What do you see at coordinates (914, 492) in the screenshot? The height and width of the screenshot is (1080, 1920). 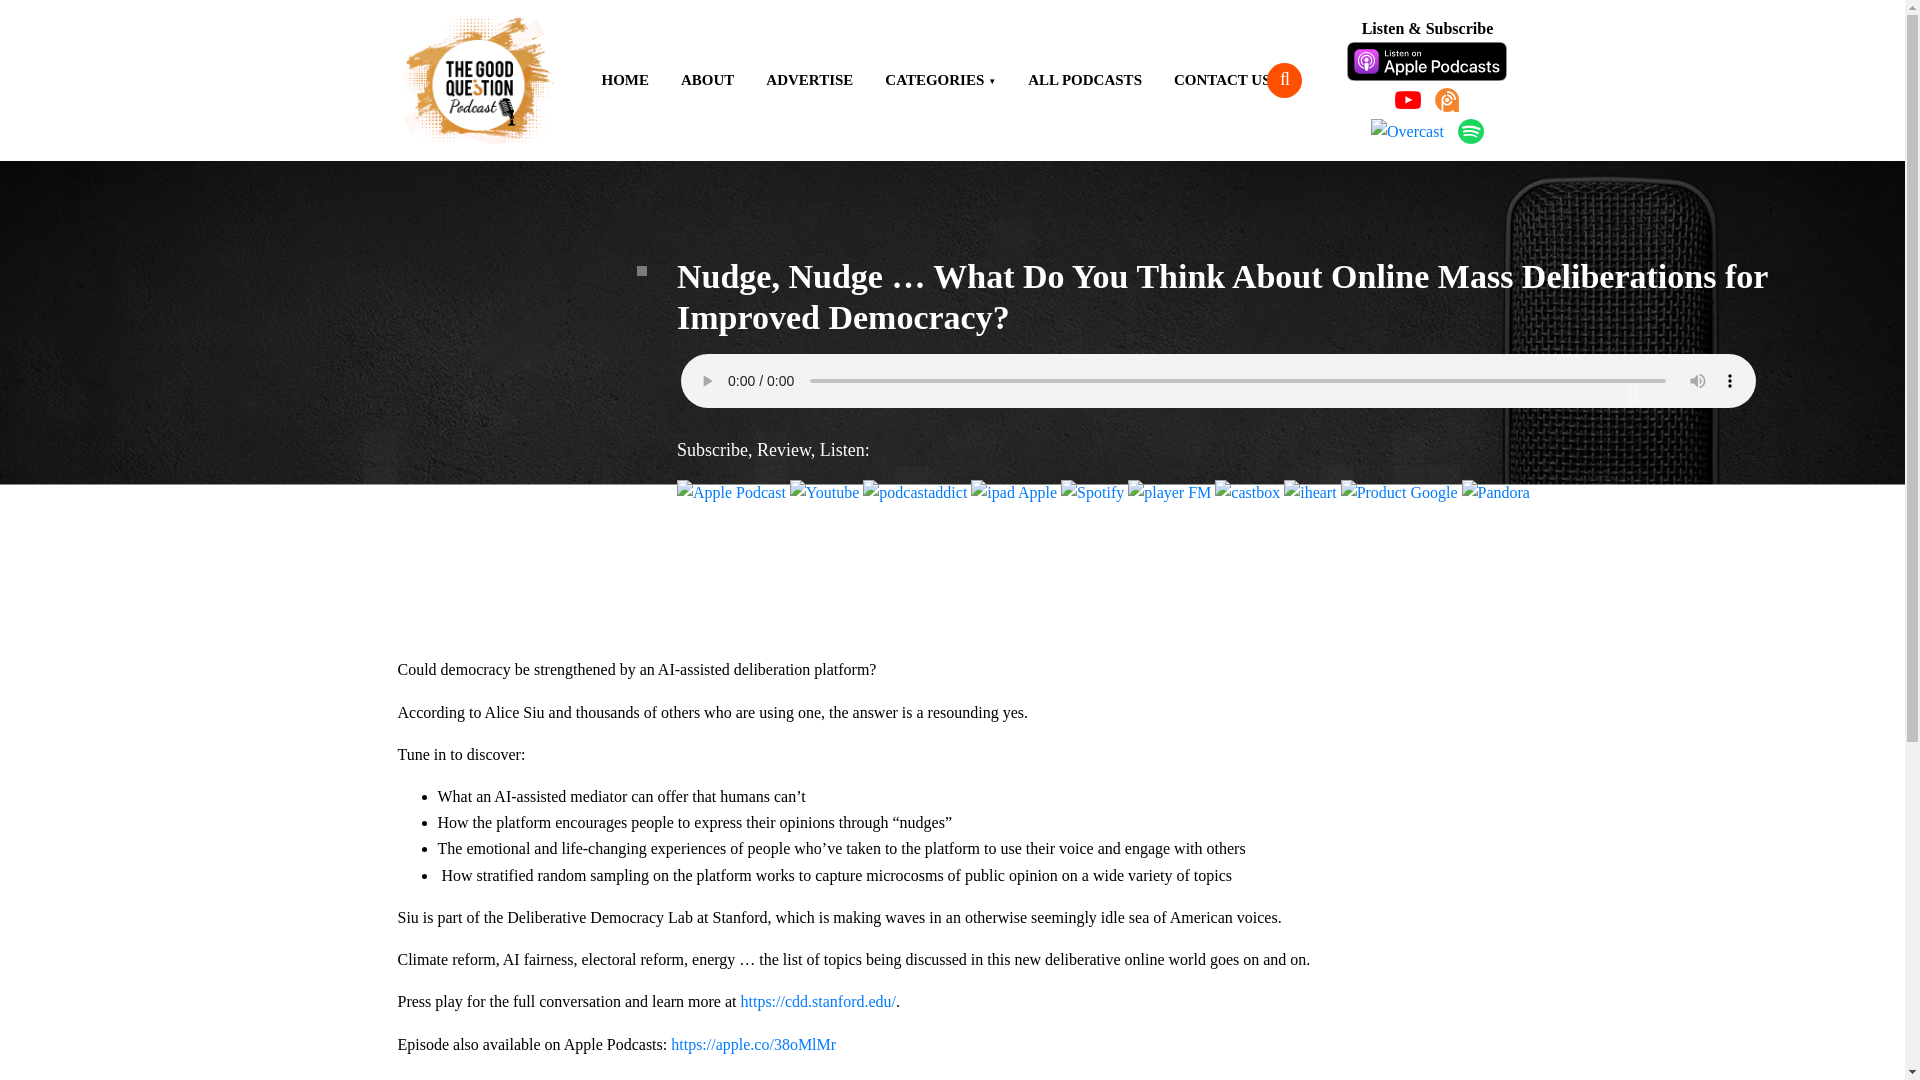 I see `Podcast Addict` at bounding box center [914, 492].